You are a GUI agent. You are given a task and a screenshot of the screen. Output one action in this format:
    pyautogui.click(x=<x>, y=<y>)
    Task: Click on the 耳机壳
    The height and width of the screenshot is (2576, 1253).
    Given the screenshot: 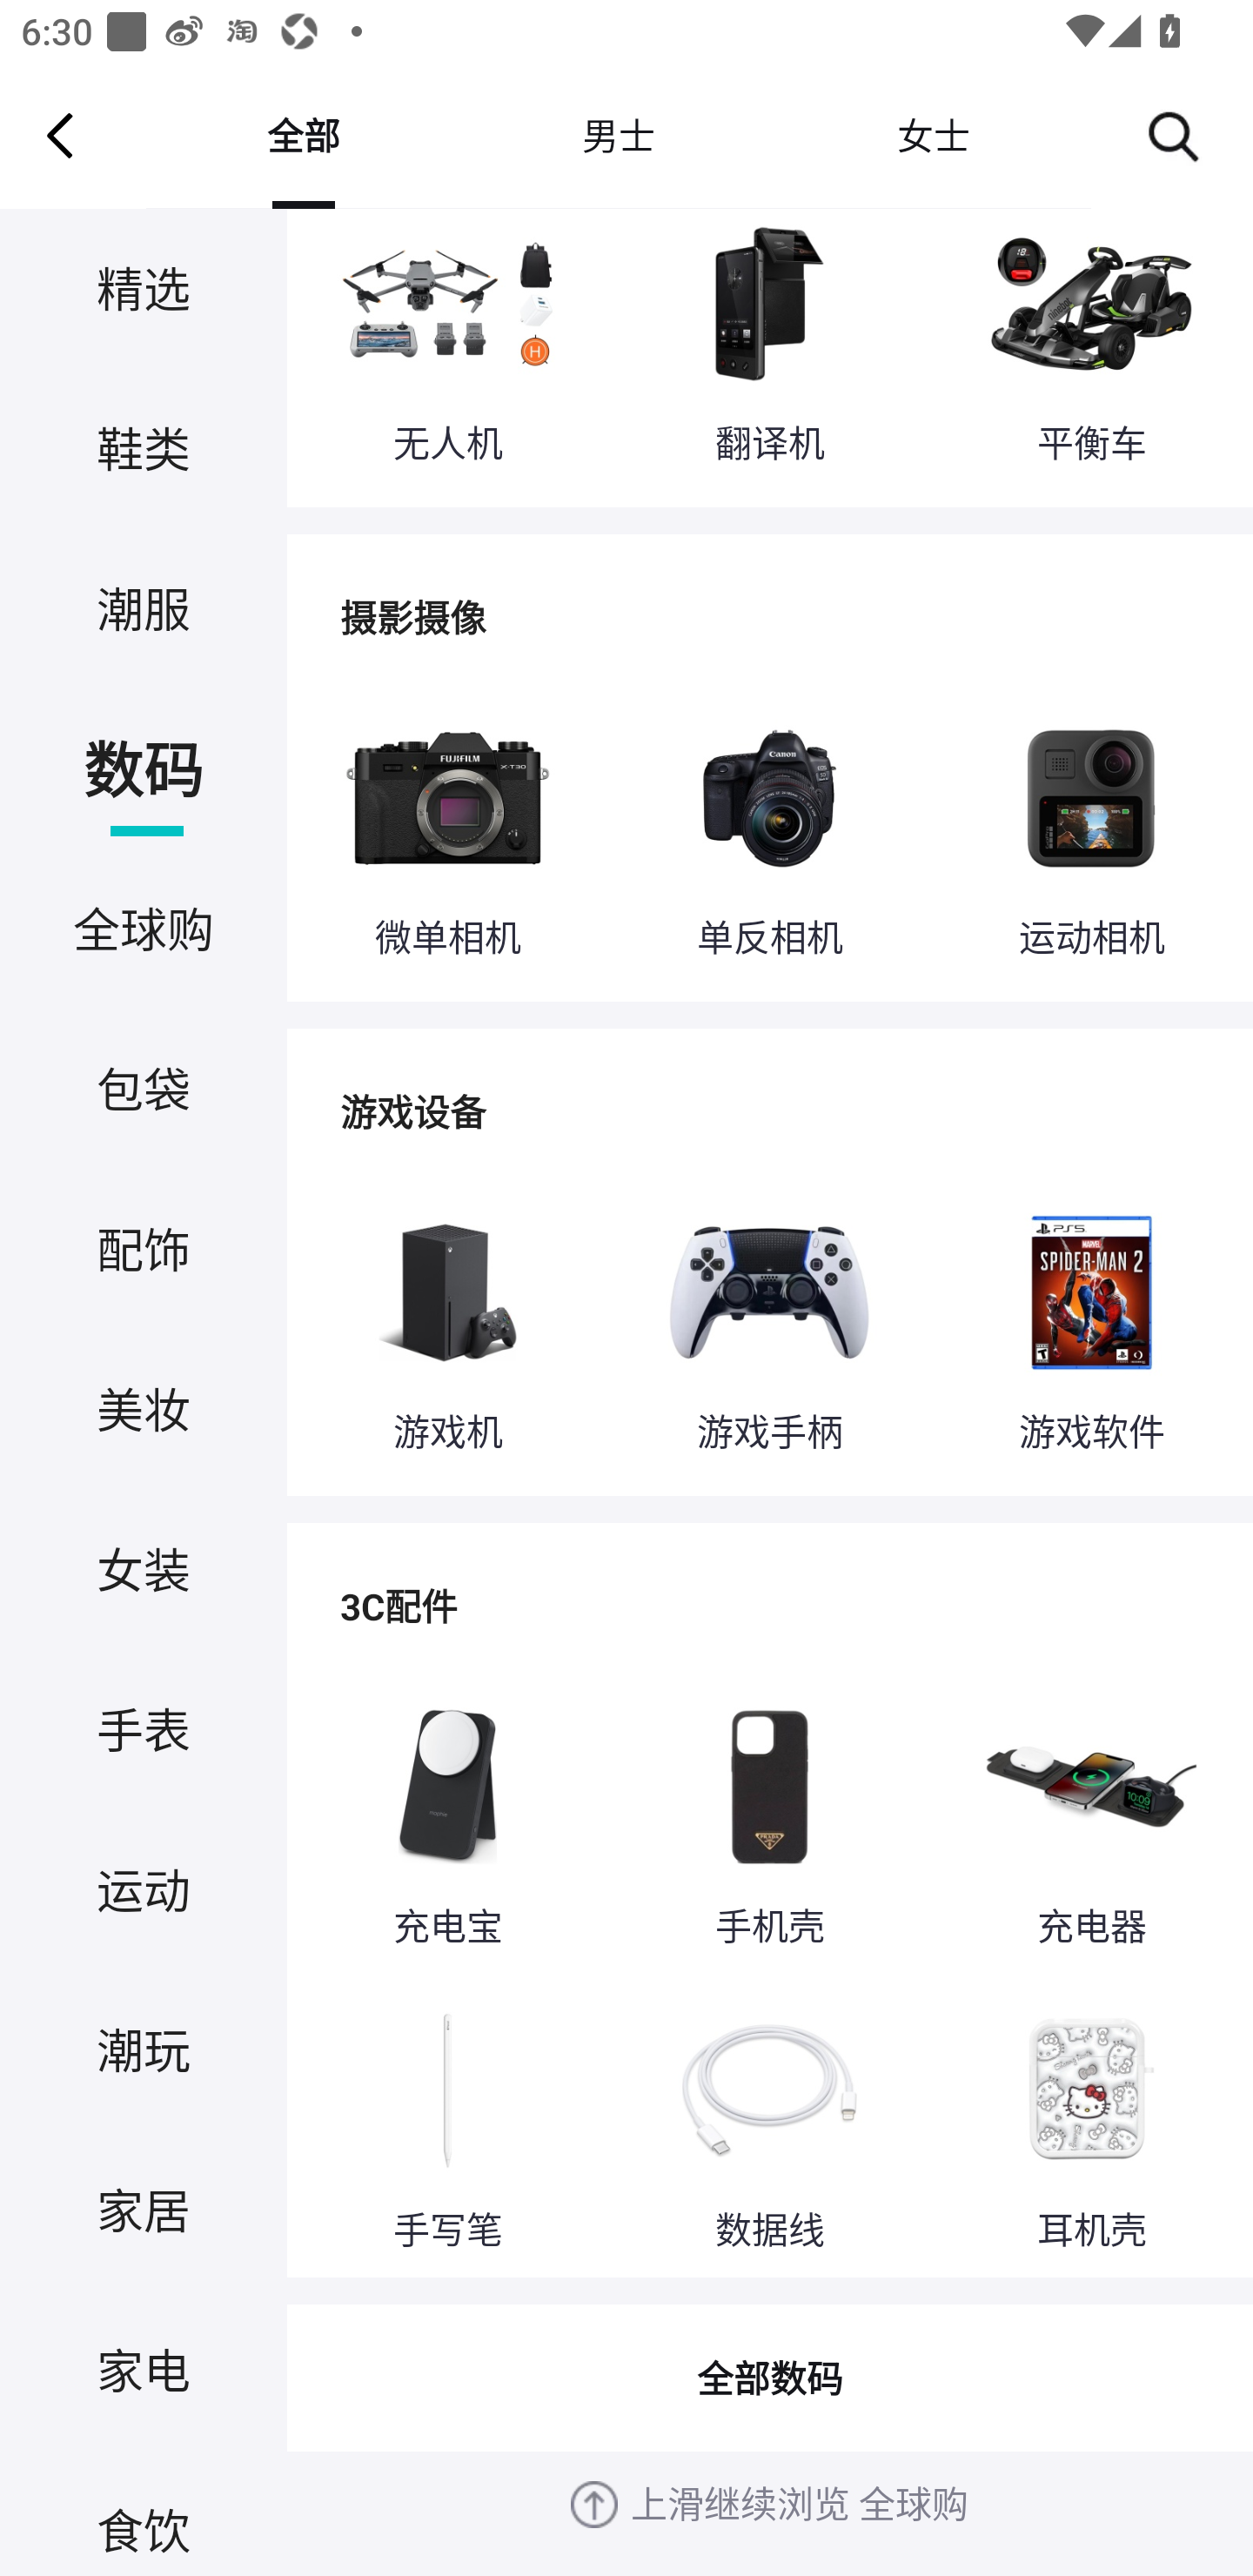 What is the action you would take?
    pyautogui.click(x=1091, y=2125)
    